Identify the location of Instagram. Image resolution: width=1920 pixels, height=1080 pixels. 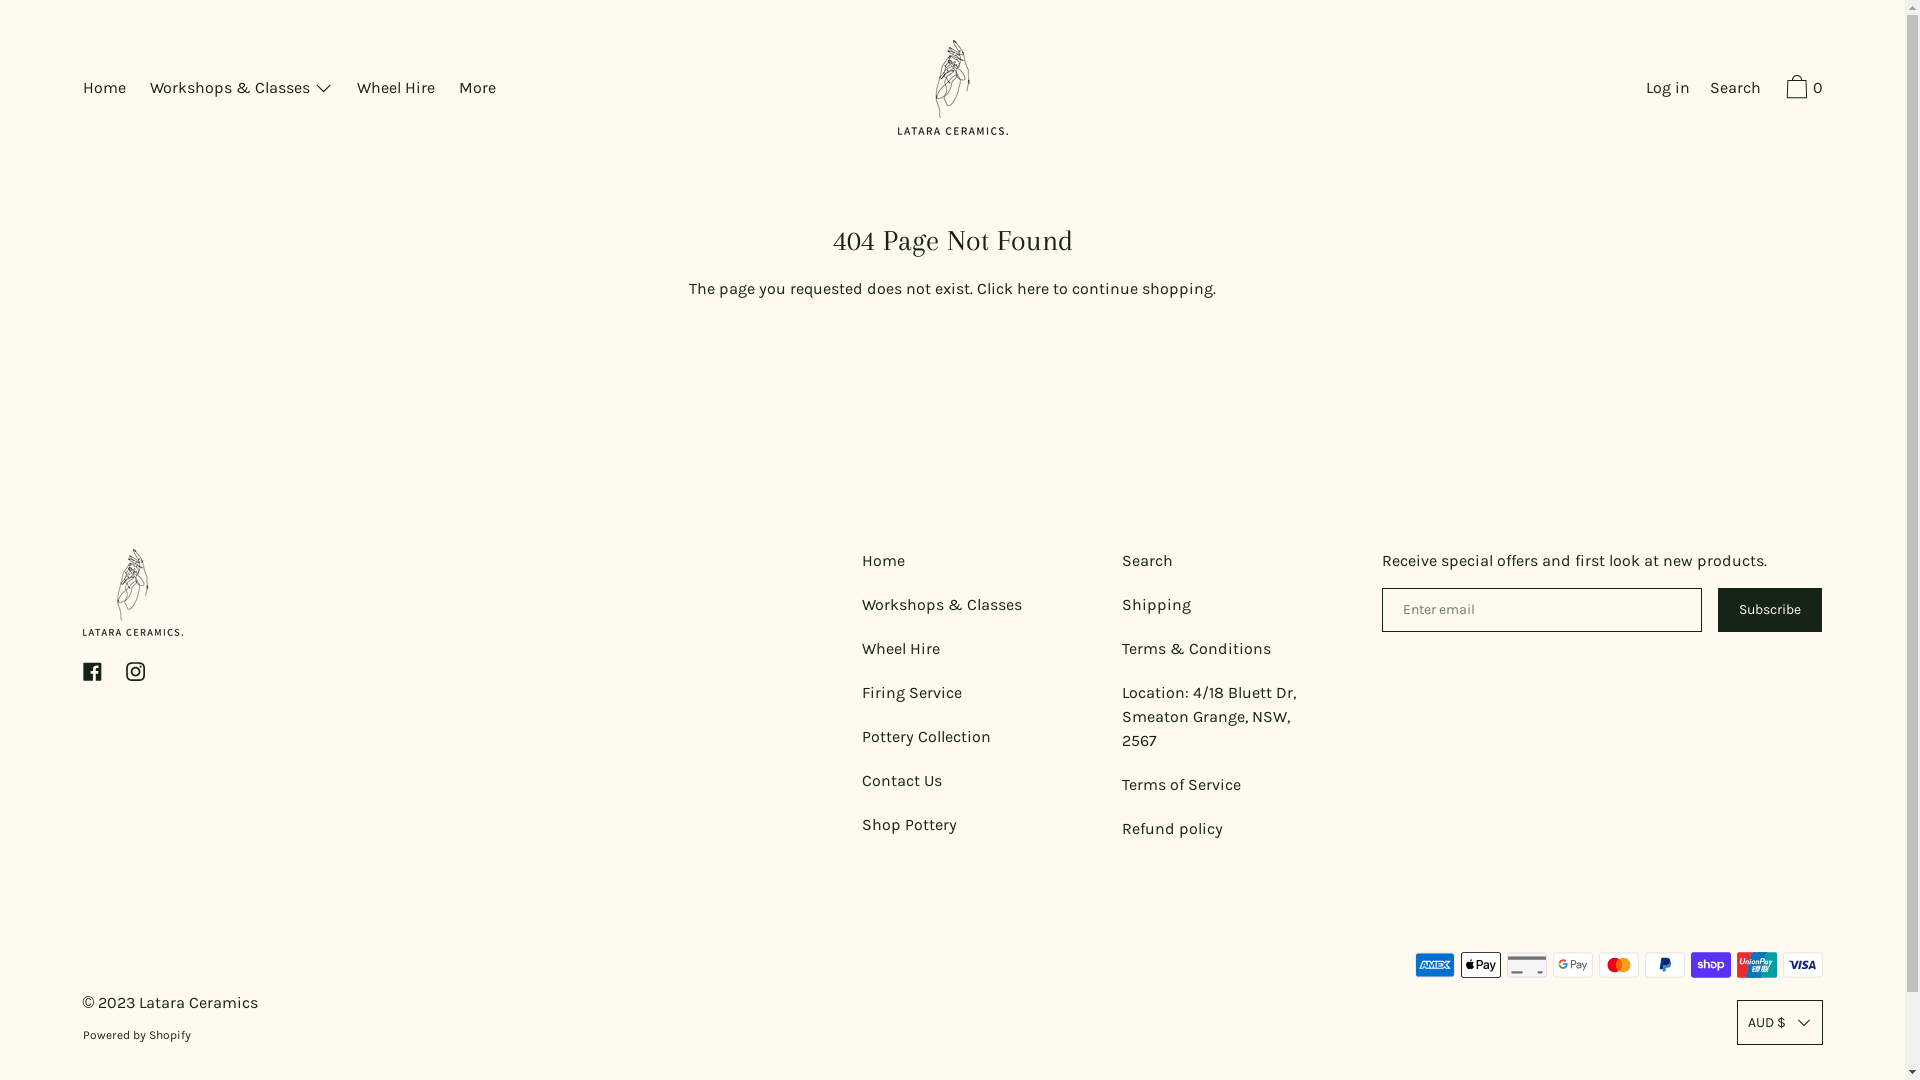
(136, 672).